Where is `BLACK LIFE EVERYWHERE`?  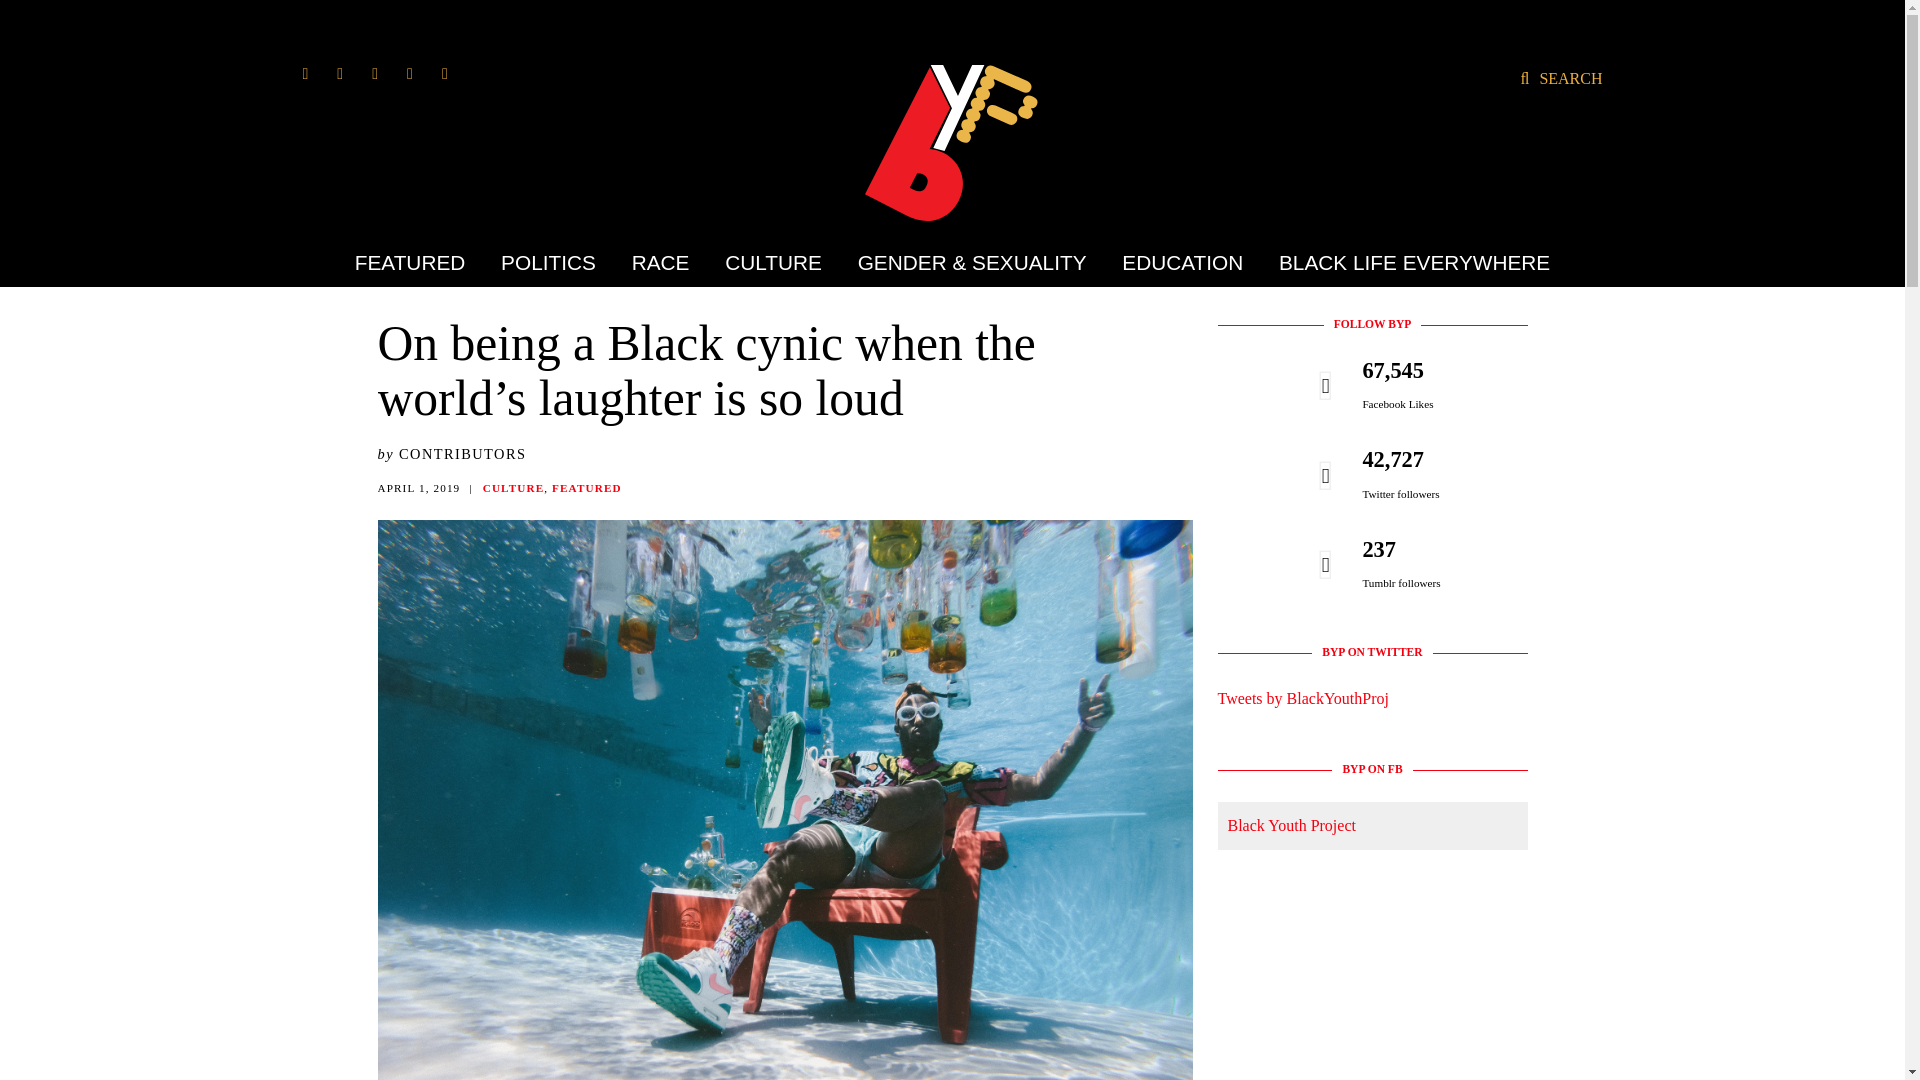 BLACK LIFE EVERYWHERE is located at coordinates (1406, 262).